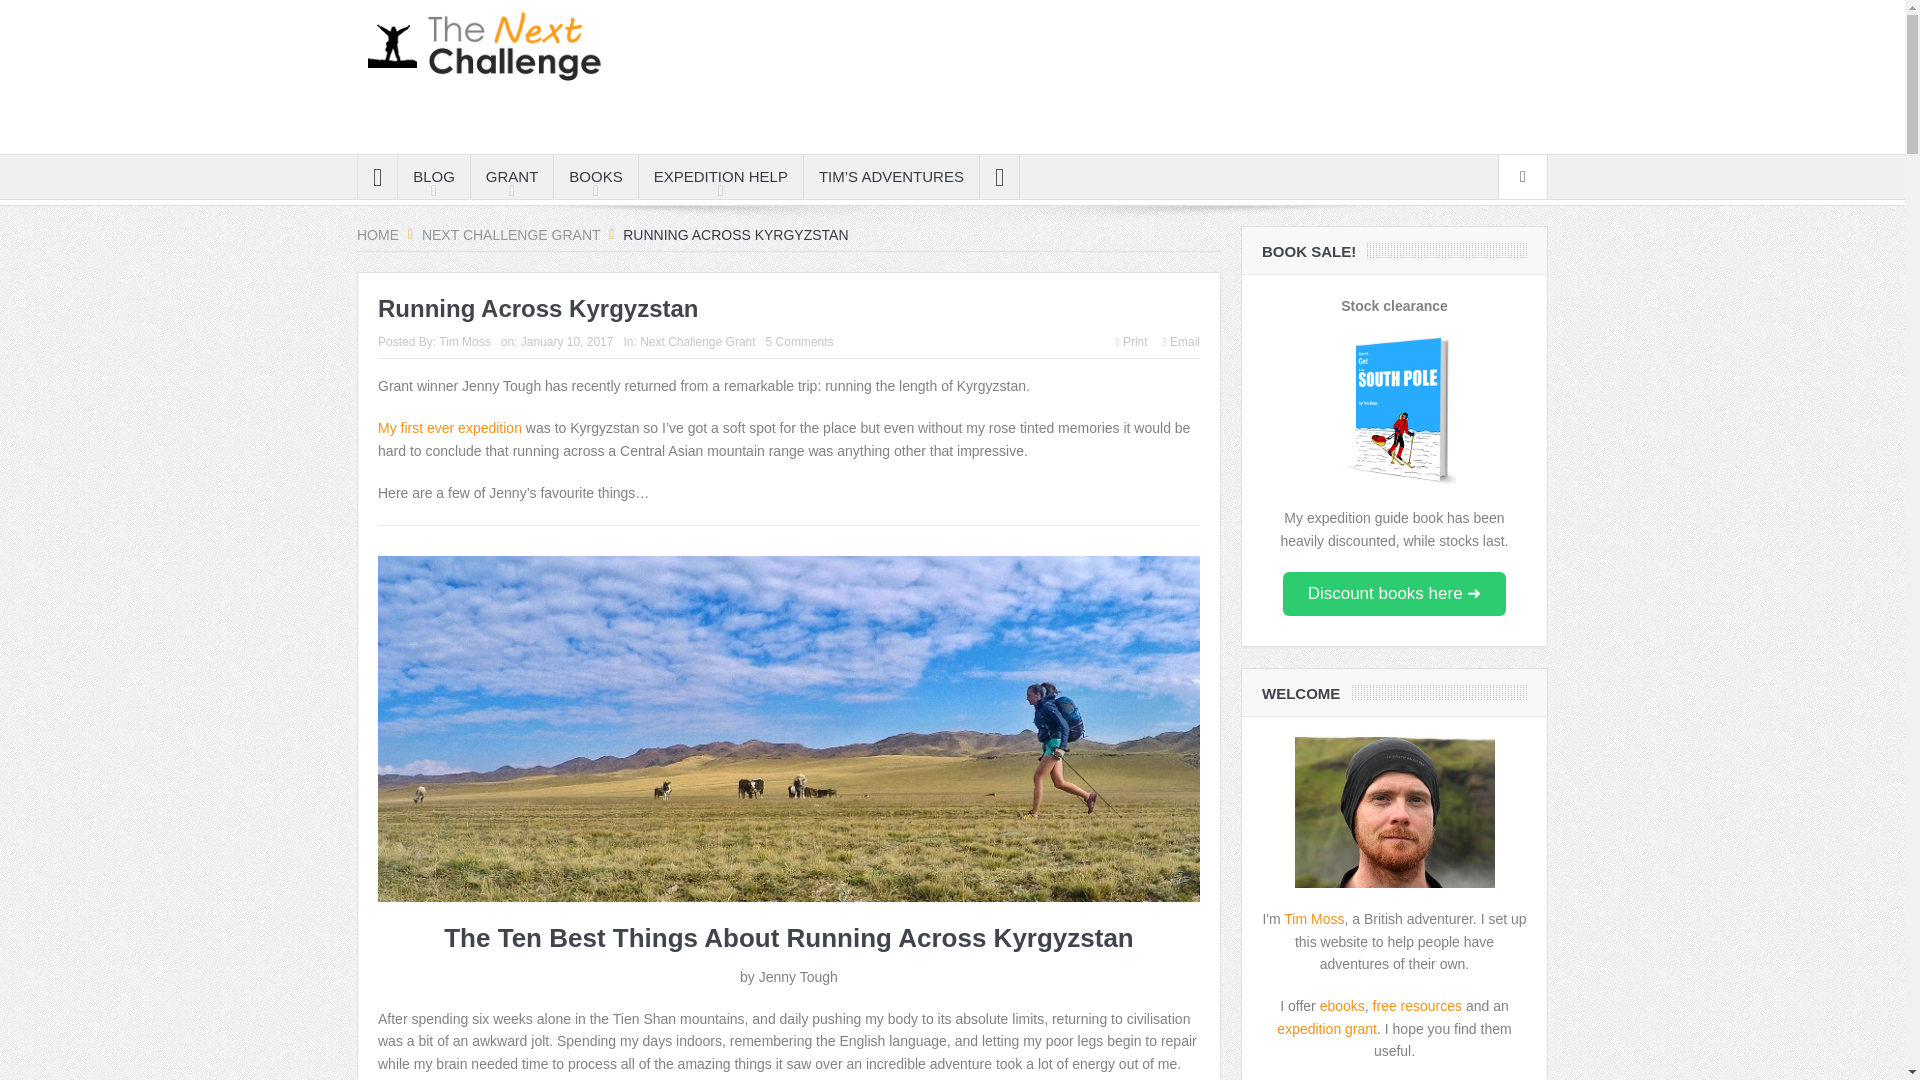  Describe the element at coordinates (696, 341) in the screenshot. I see `View all posts in Next Challenge Grant` at that location.